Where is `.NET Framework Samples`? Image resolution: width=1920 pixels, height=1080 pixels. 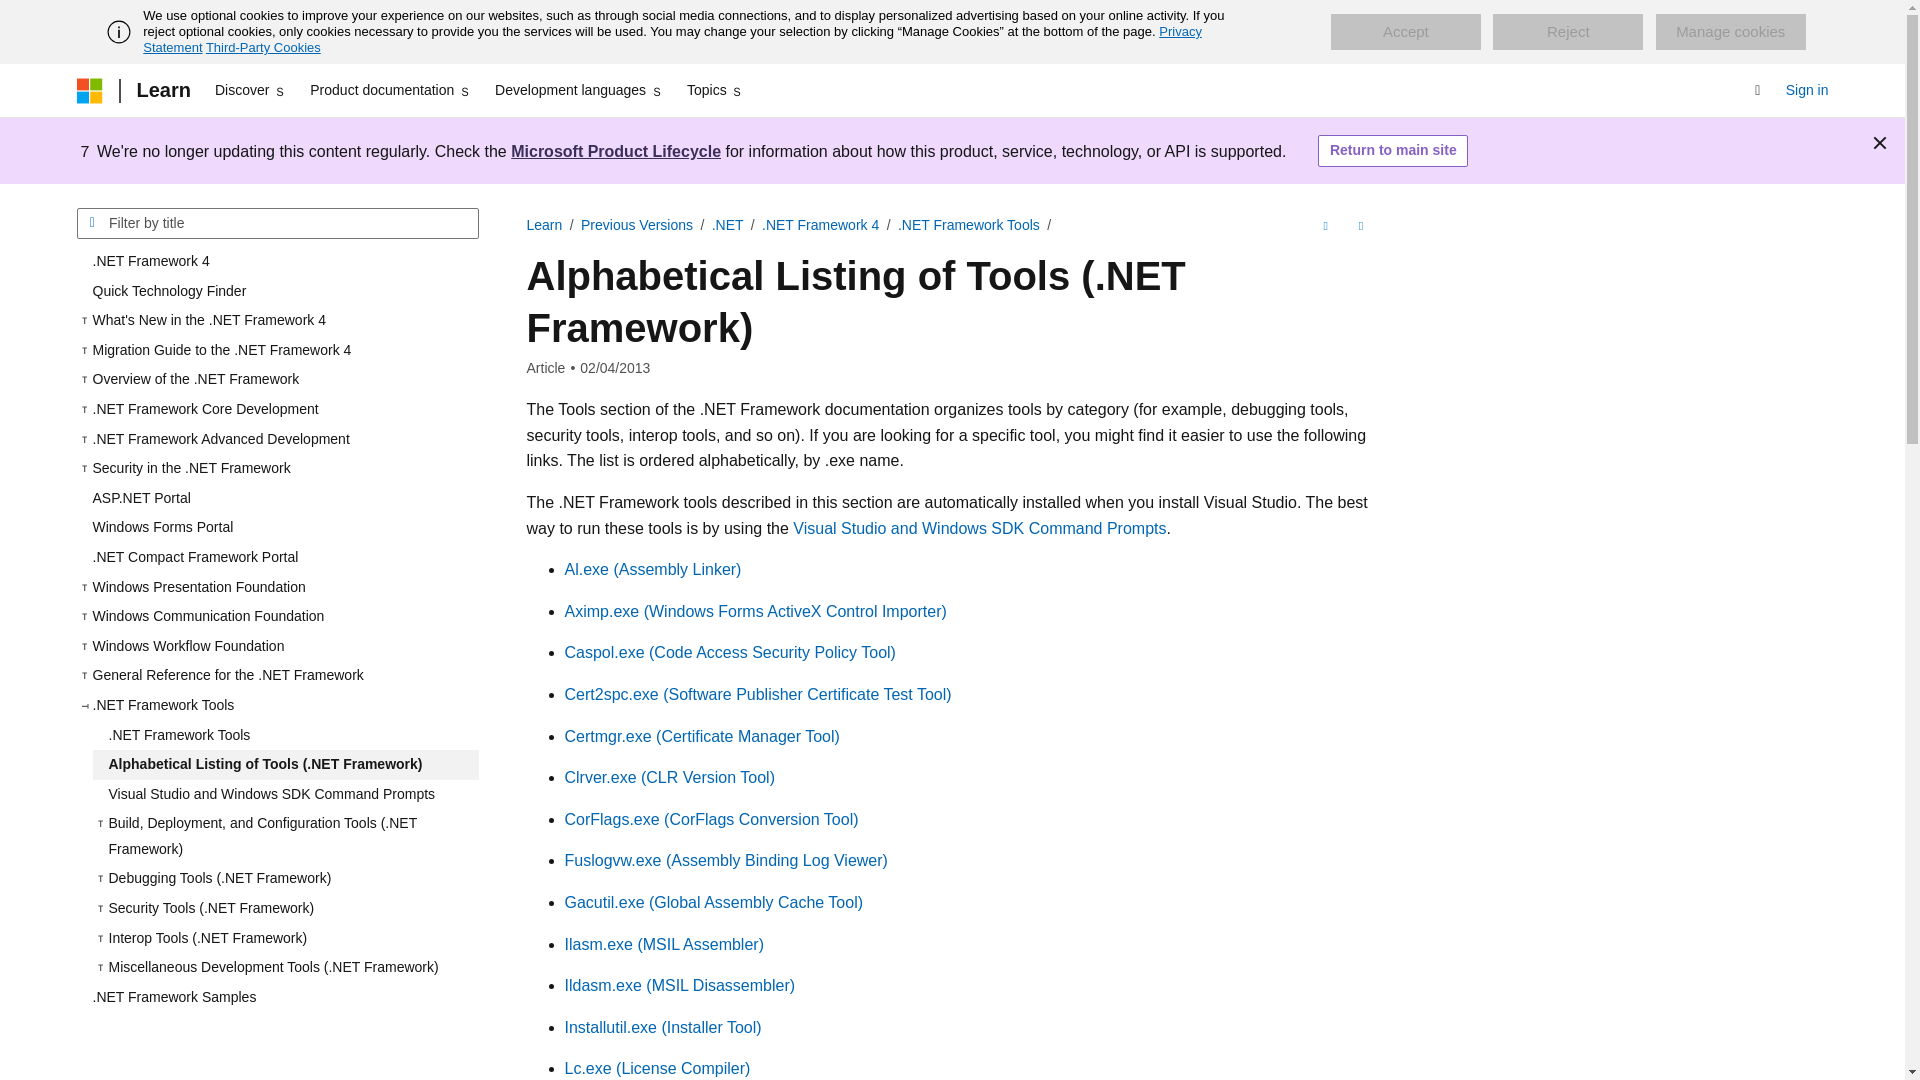
.NET Framework Samples is located at coordinates (277, 998).